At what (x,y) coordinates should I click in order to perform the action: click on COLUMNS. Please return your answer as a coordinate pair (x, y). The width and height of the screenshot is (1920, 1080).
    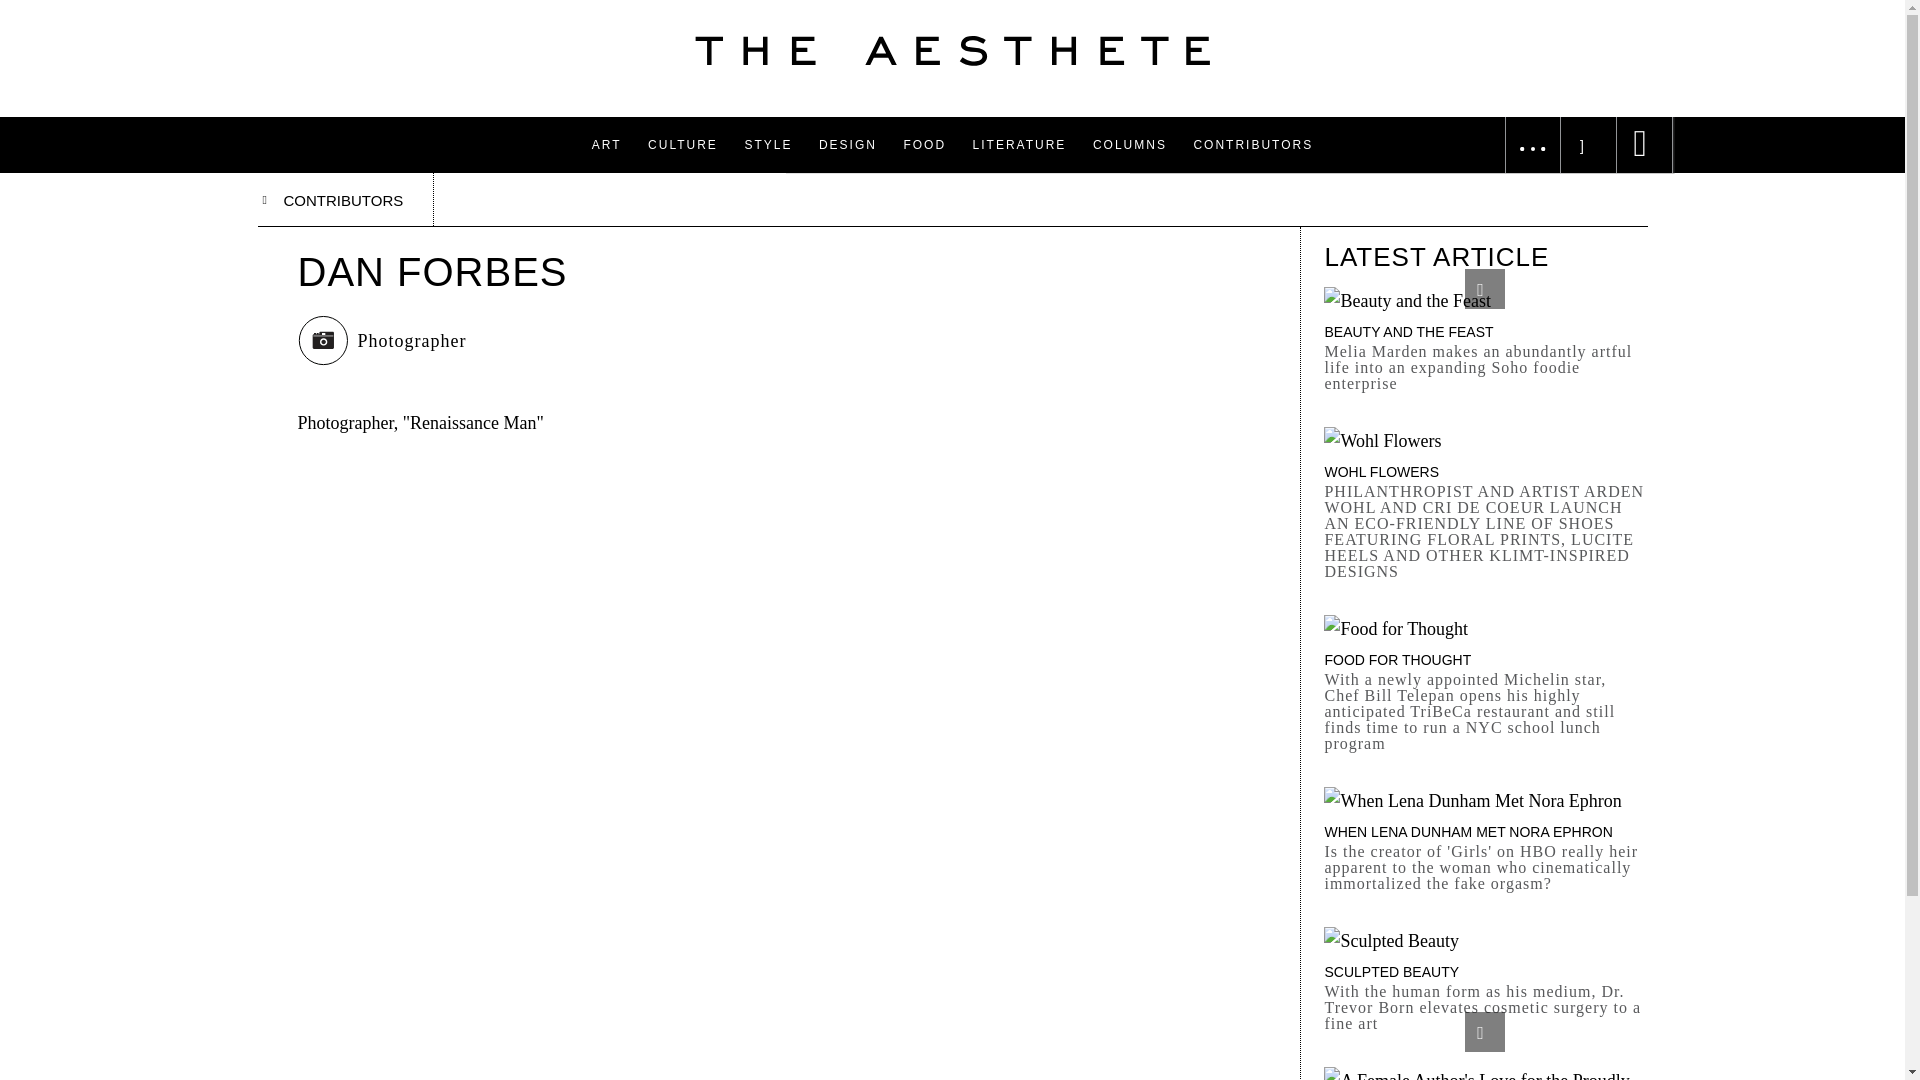
    Looking at the image, I should click on (1130, 144).